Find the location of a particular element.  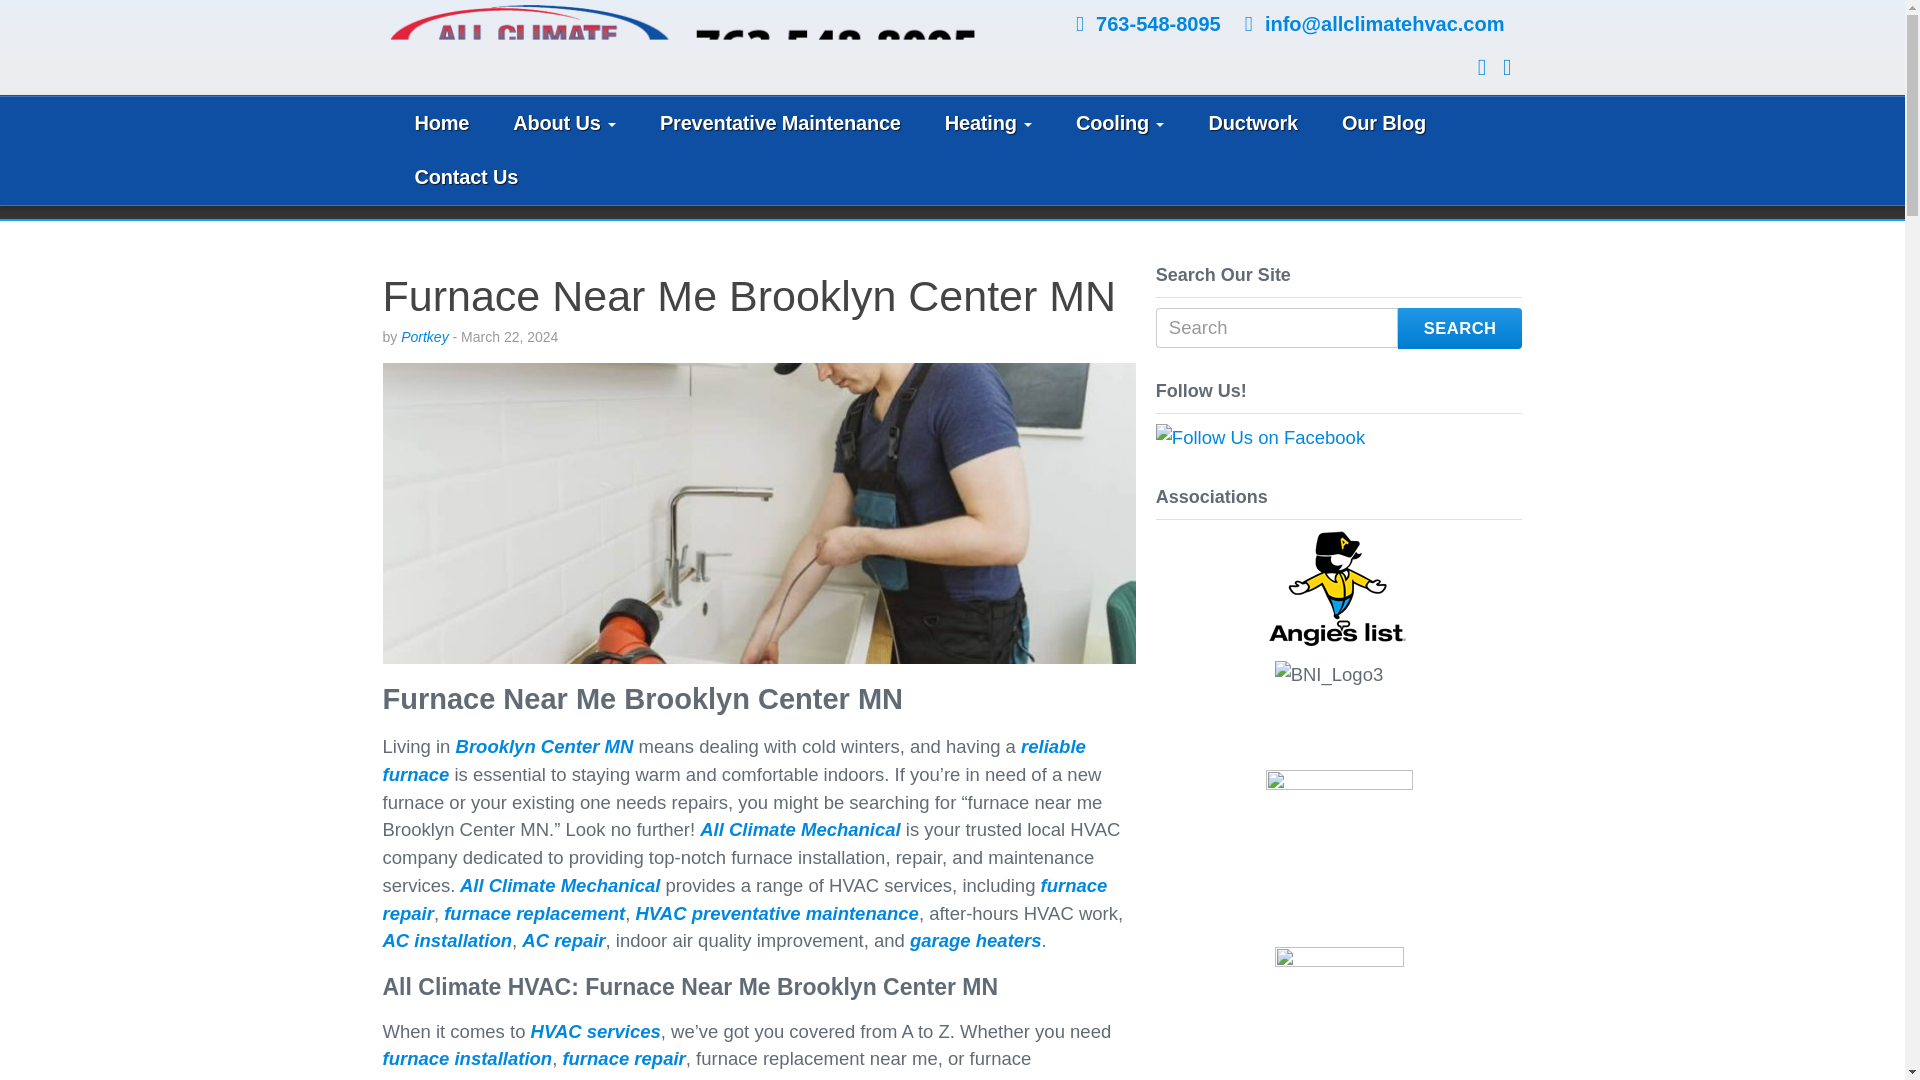

763-548-8095 is located at coordinates (1158, 23).